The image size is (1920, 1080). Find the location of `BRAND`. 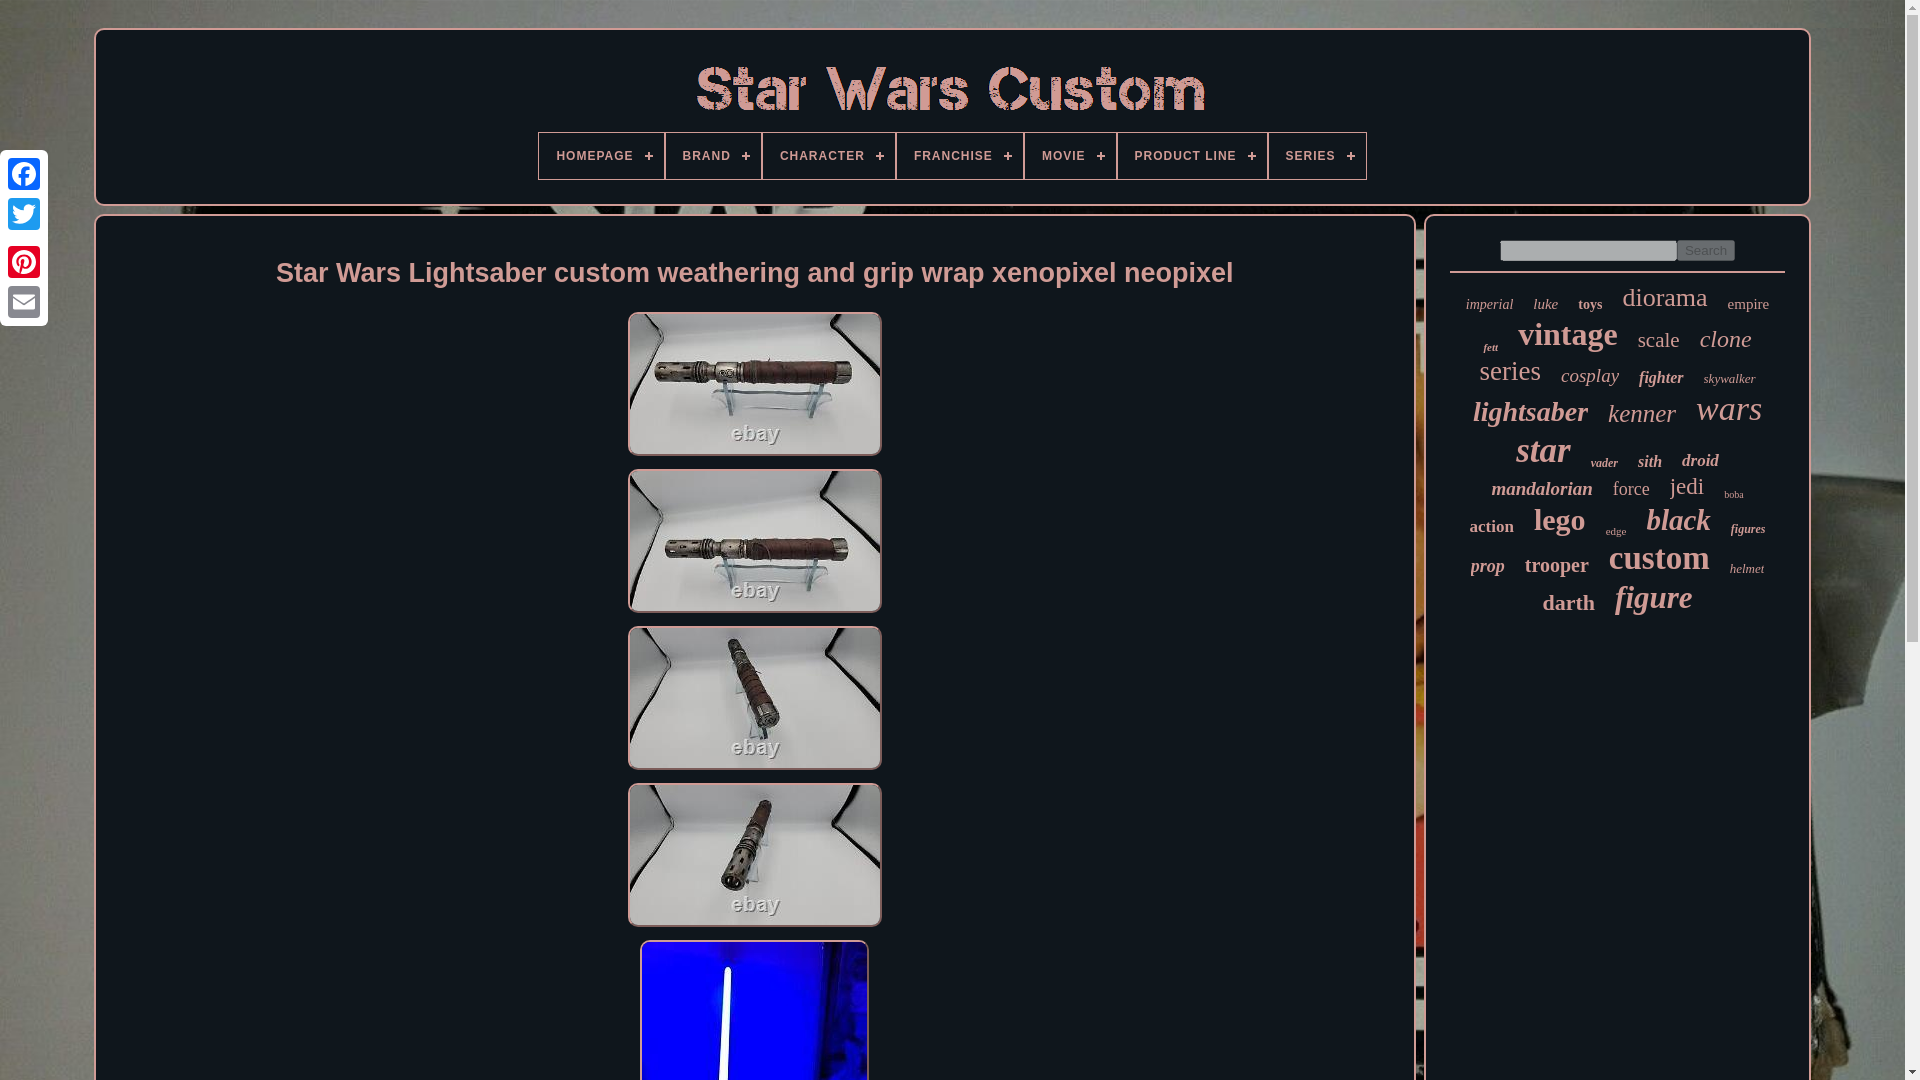

BRAND is located at coordinates (713, 156).